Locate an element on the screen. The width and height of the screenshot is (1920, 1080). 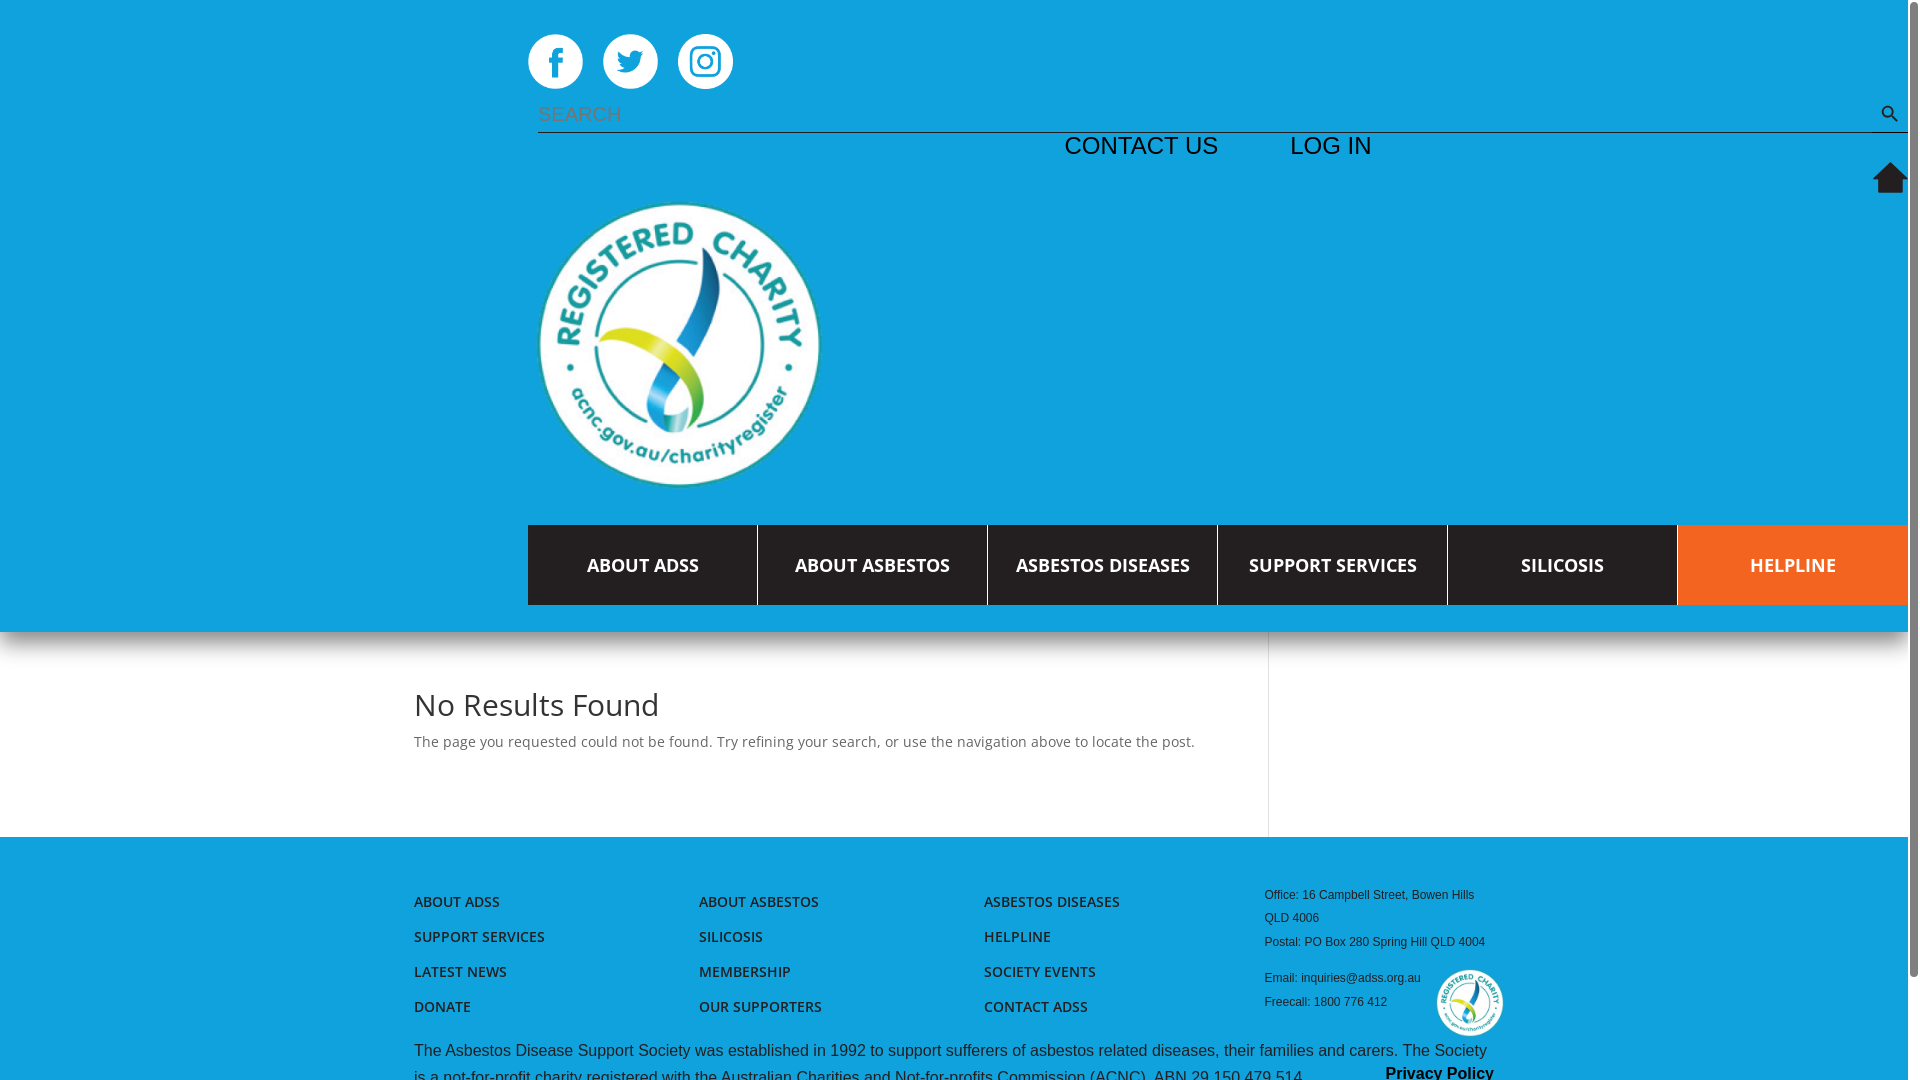
SOCIETY EVENTS is located at coordinates (1040, 972).